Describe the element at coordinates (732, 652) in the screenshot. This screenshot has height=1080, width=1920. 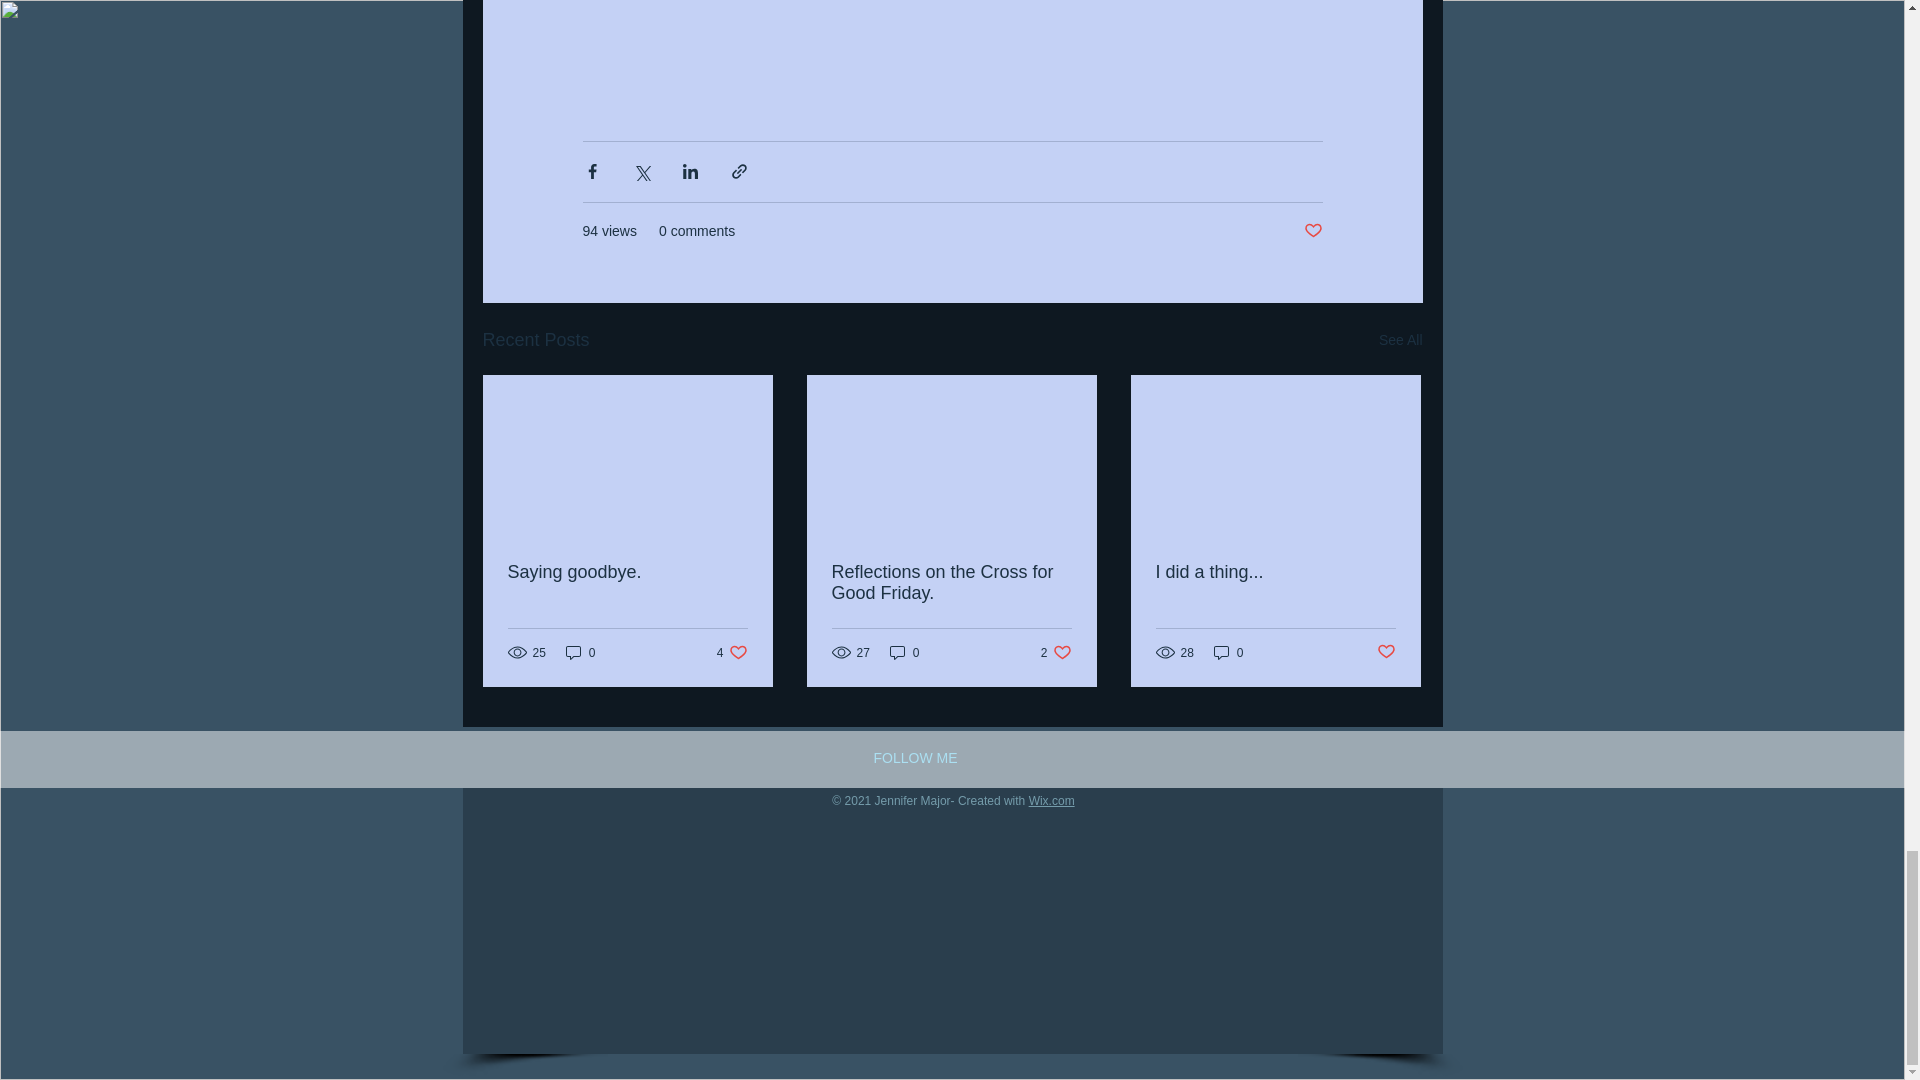
I see `I did a thing...` at that location.